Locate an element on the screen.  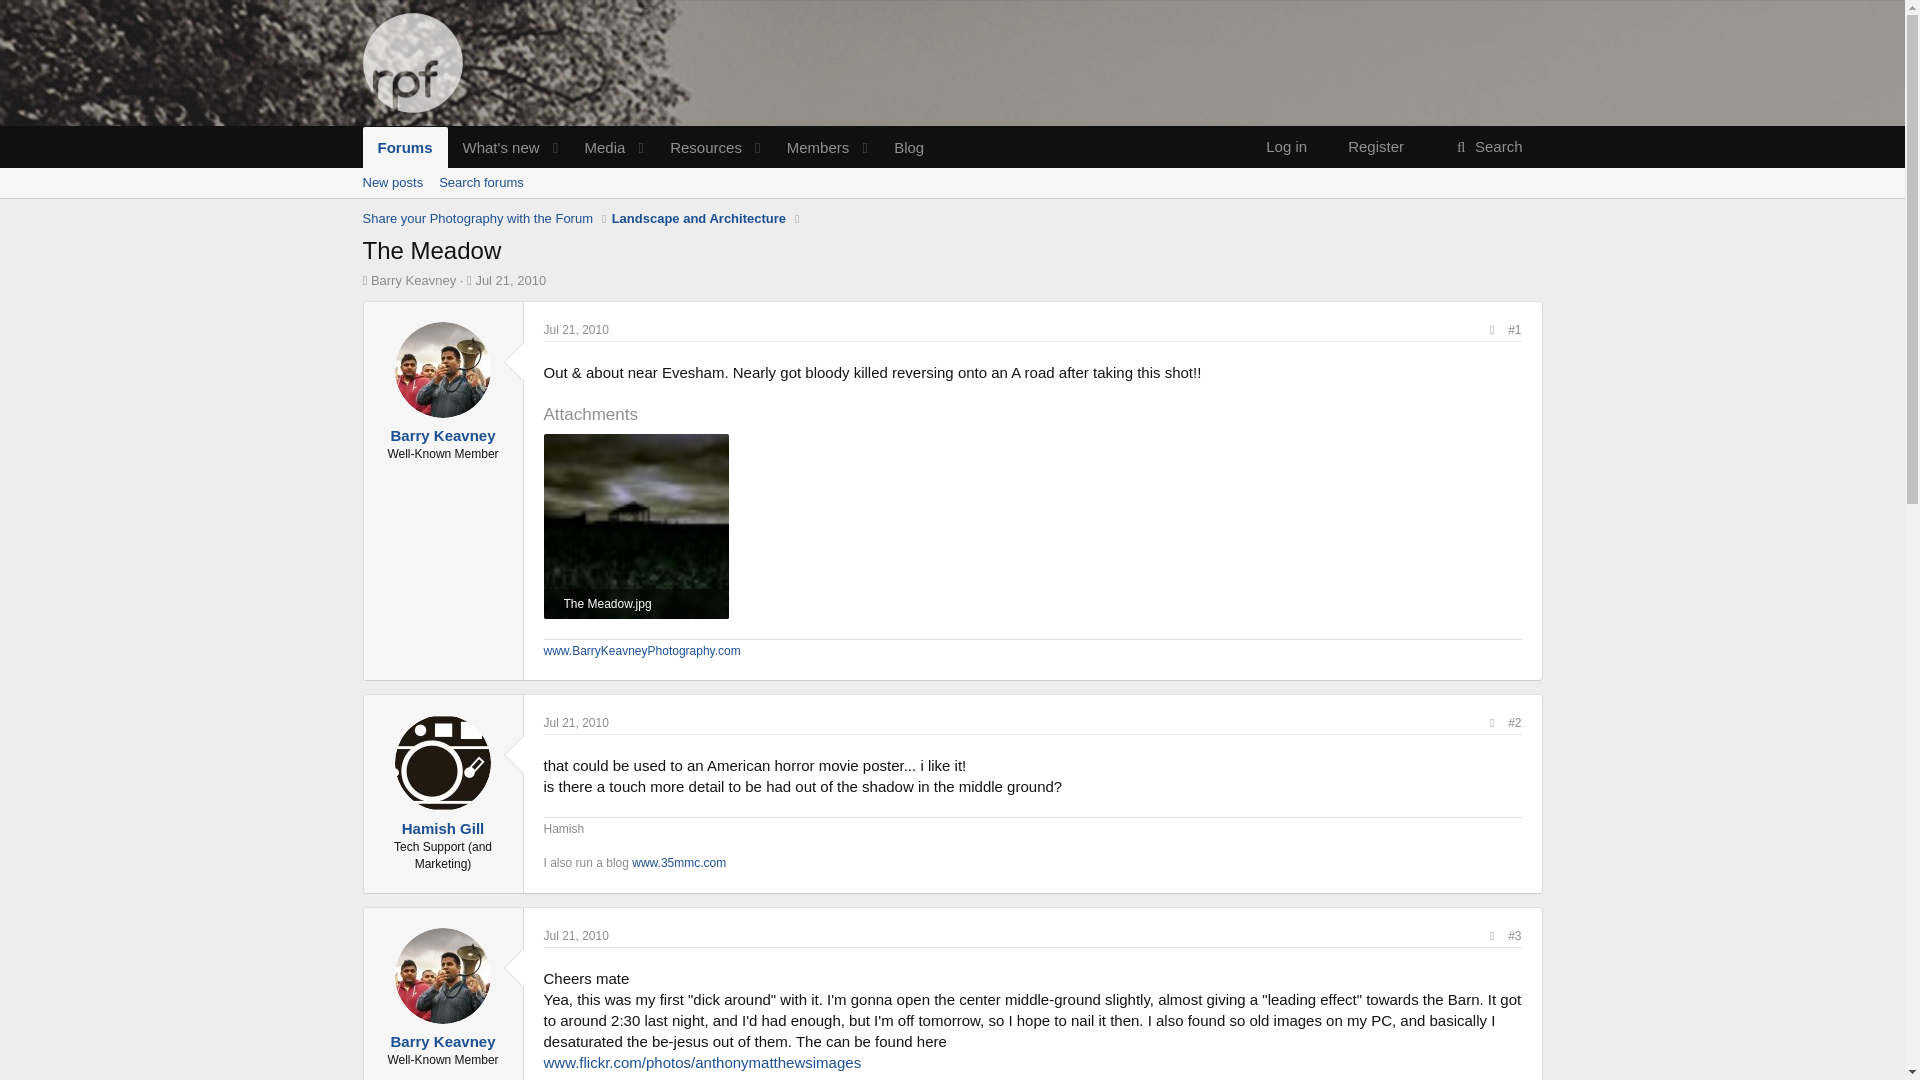
The Meadow.jpg is located at coordinates (510, 280).